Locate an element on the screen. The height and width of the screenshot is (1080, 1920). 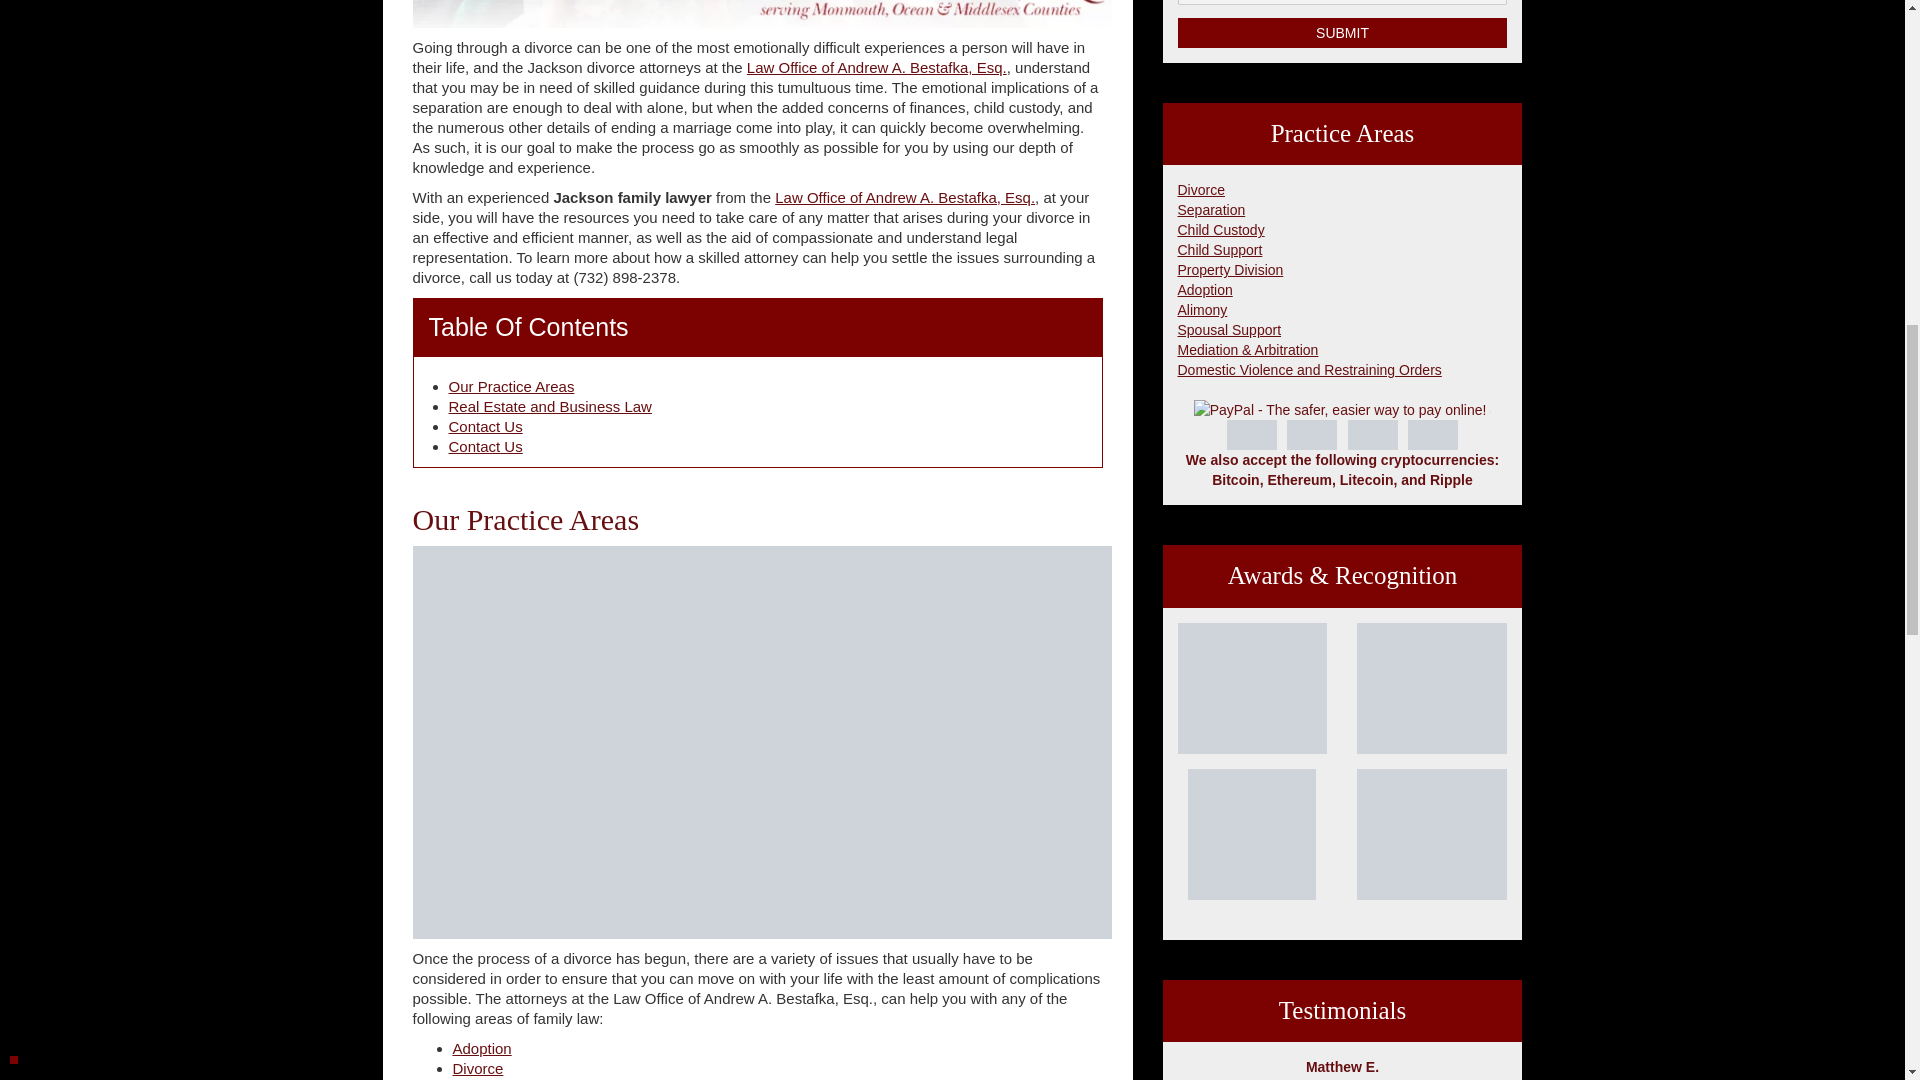
Adoption is located at coordinates (1205, 290).